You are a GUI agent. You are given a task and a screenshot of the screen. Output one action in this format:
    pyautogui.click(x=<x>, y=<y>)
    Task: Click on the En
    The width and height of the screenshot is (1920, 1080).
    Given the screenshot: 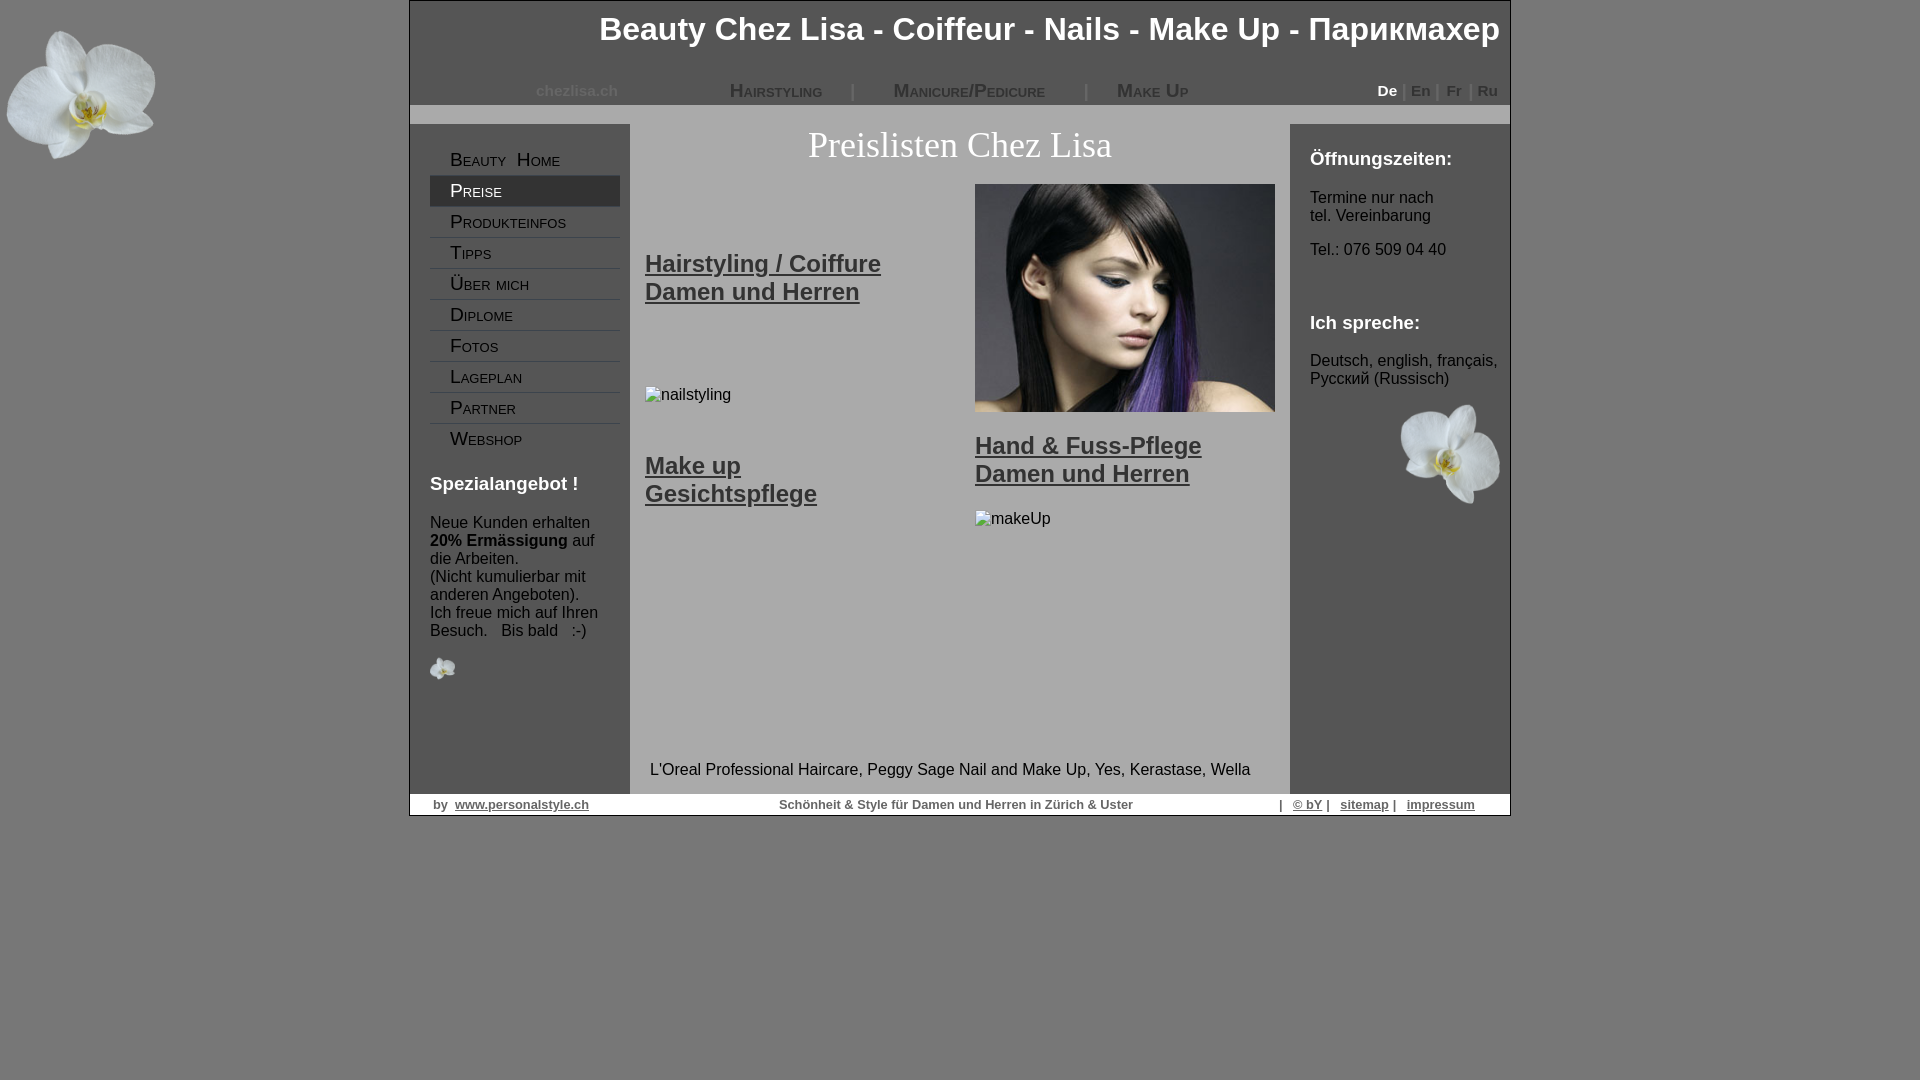 What is the action you would take?
    pyautogui.click(x=1421, y=90)
    